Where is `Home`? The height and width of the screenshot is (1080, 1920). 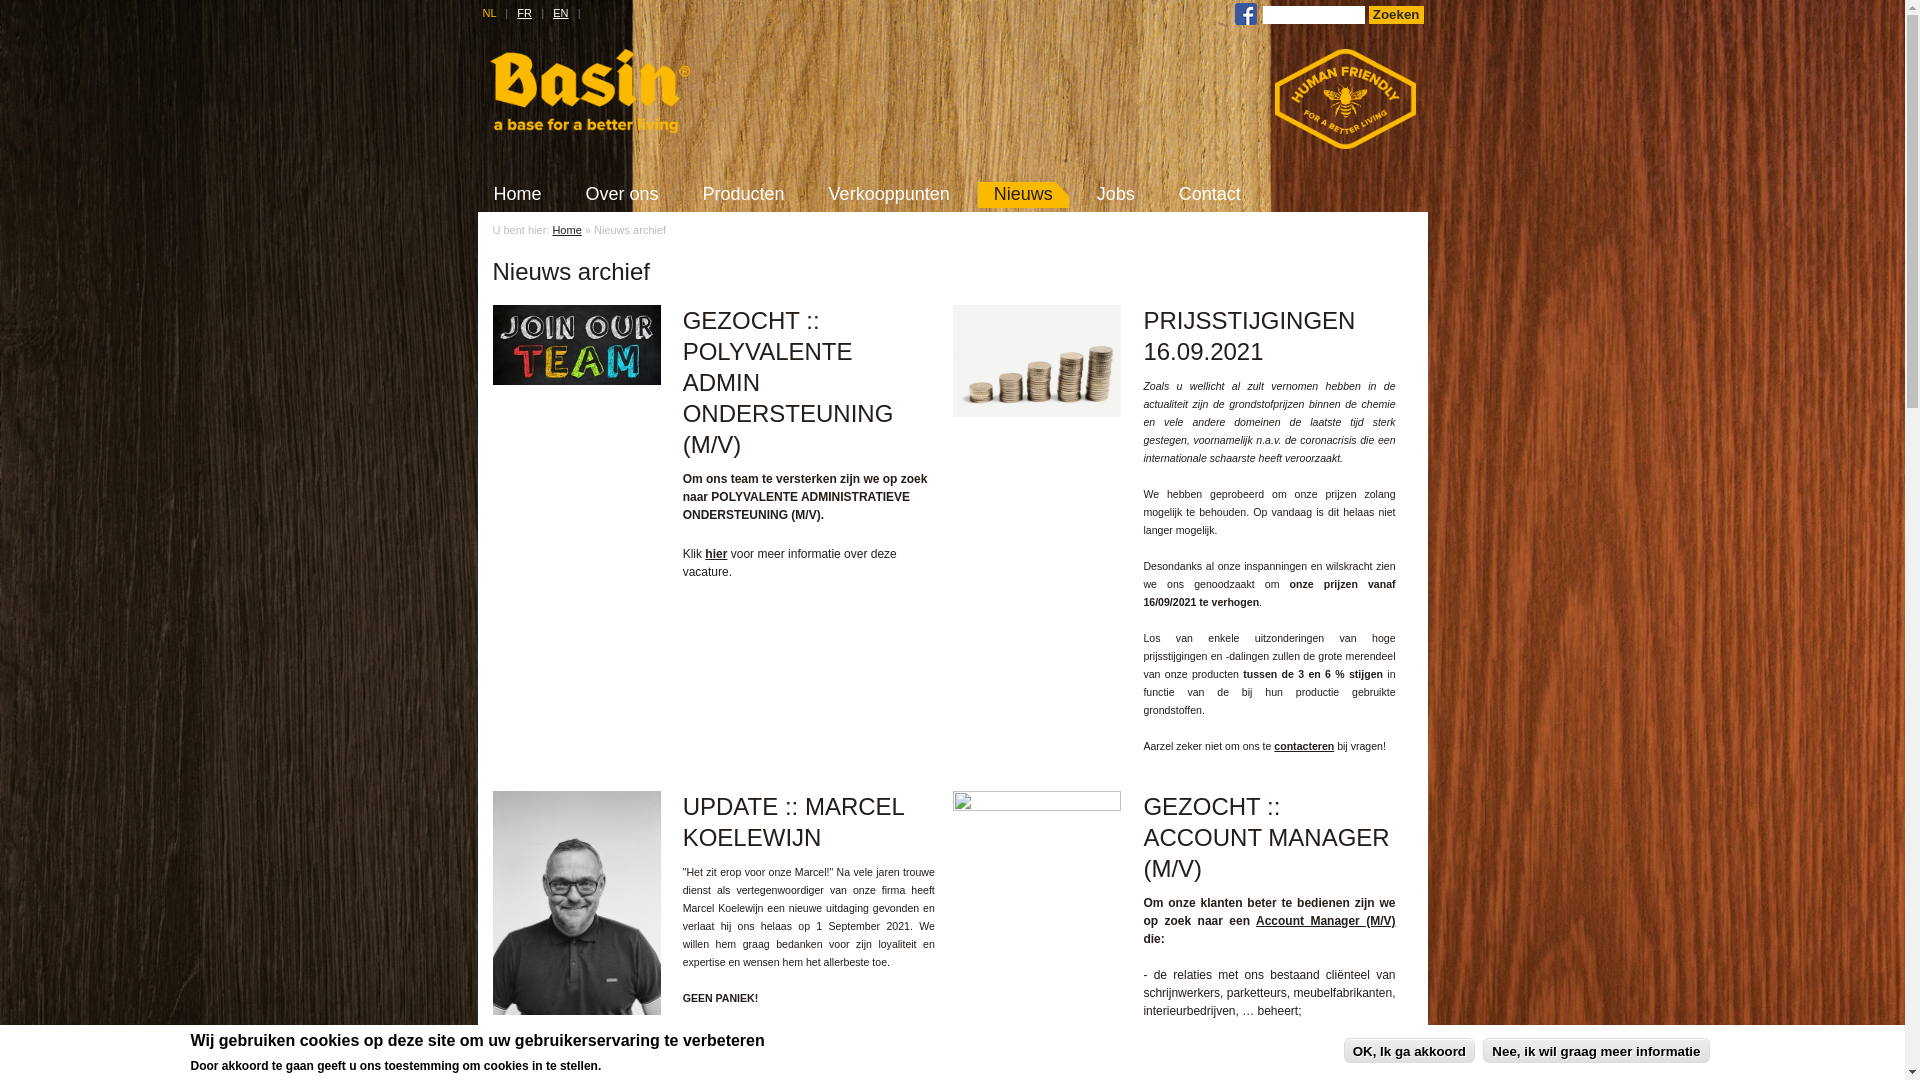 Home is located at coordinates (590, 129).